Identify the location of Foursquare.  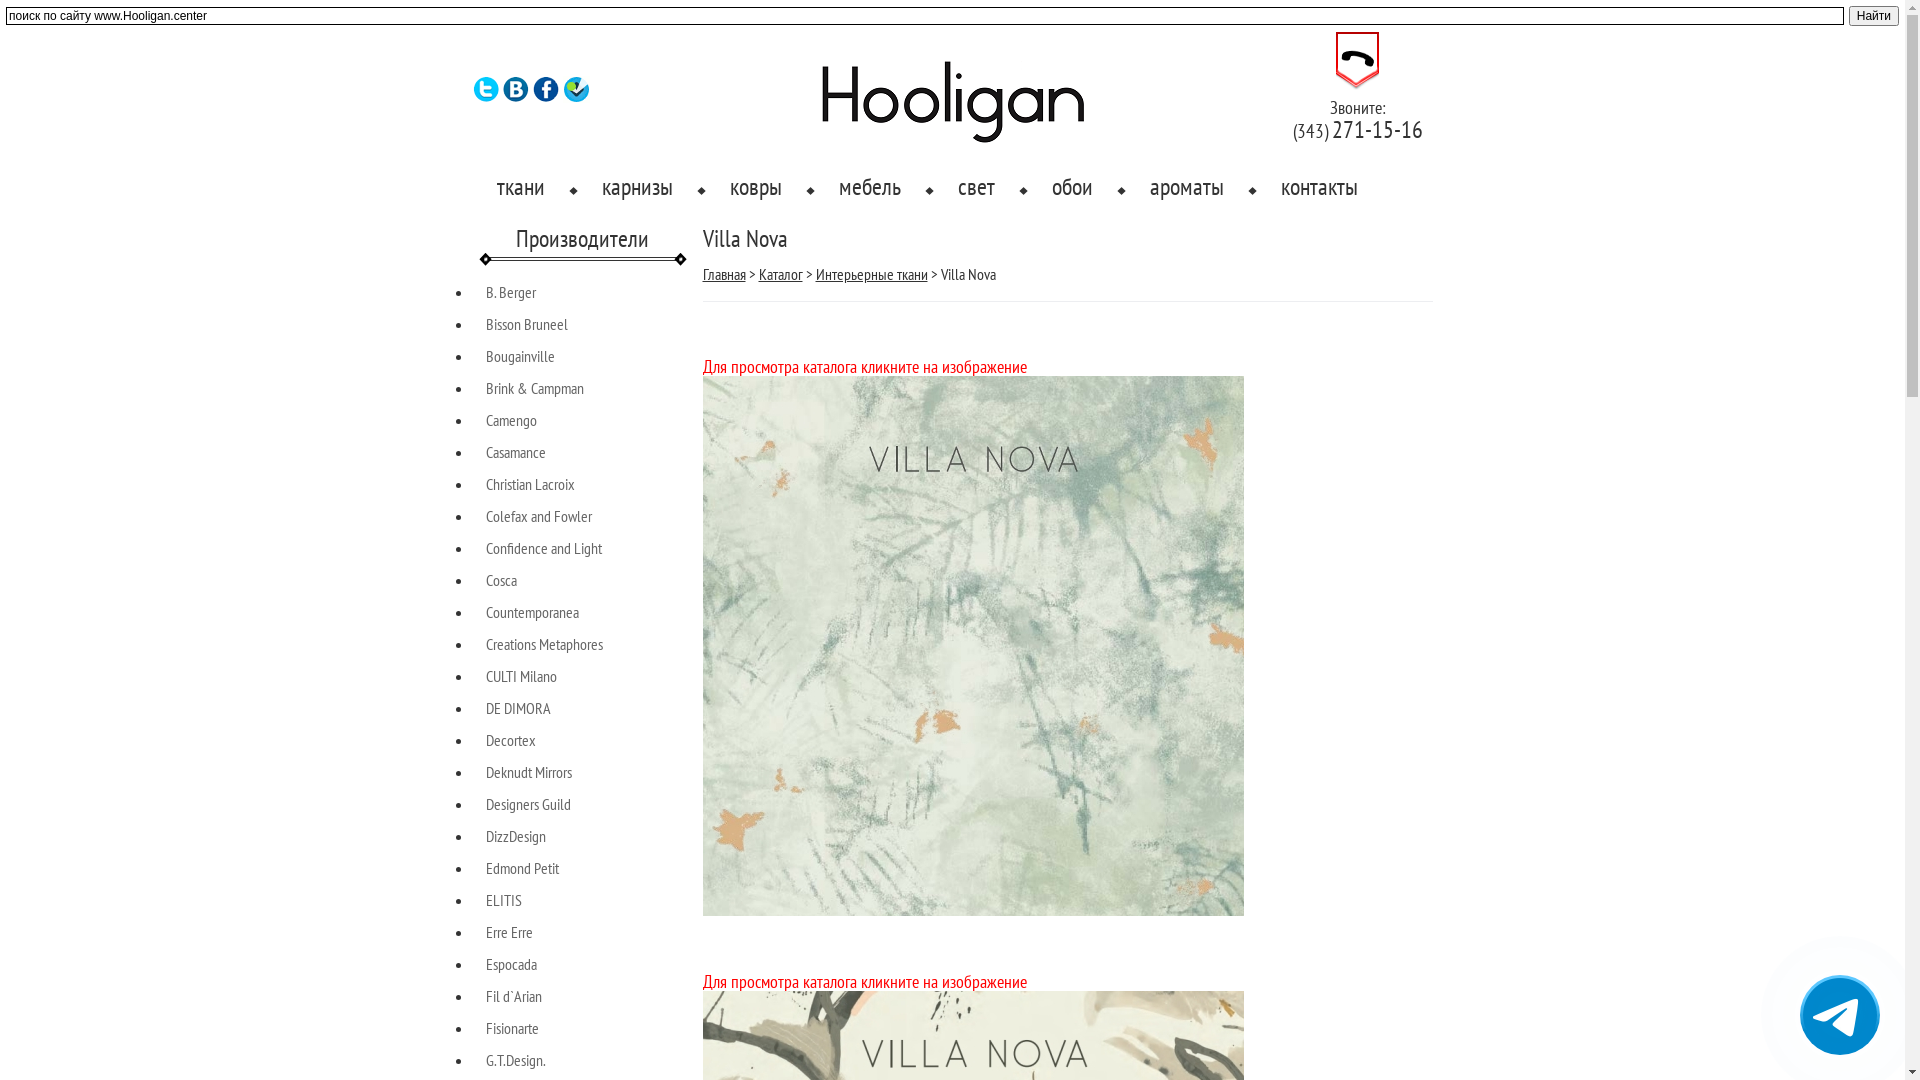
(576, 97).